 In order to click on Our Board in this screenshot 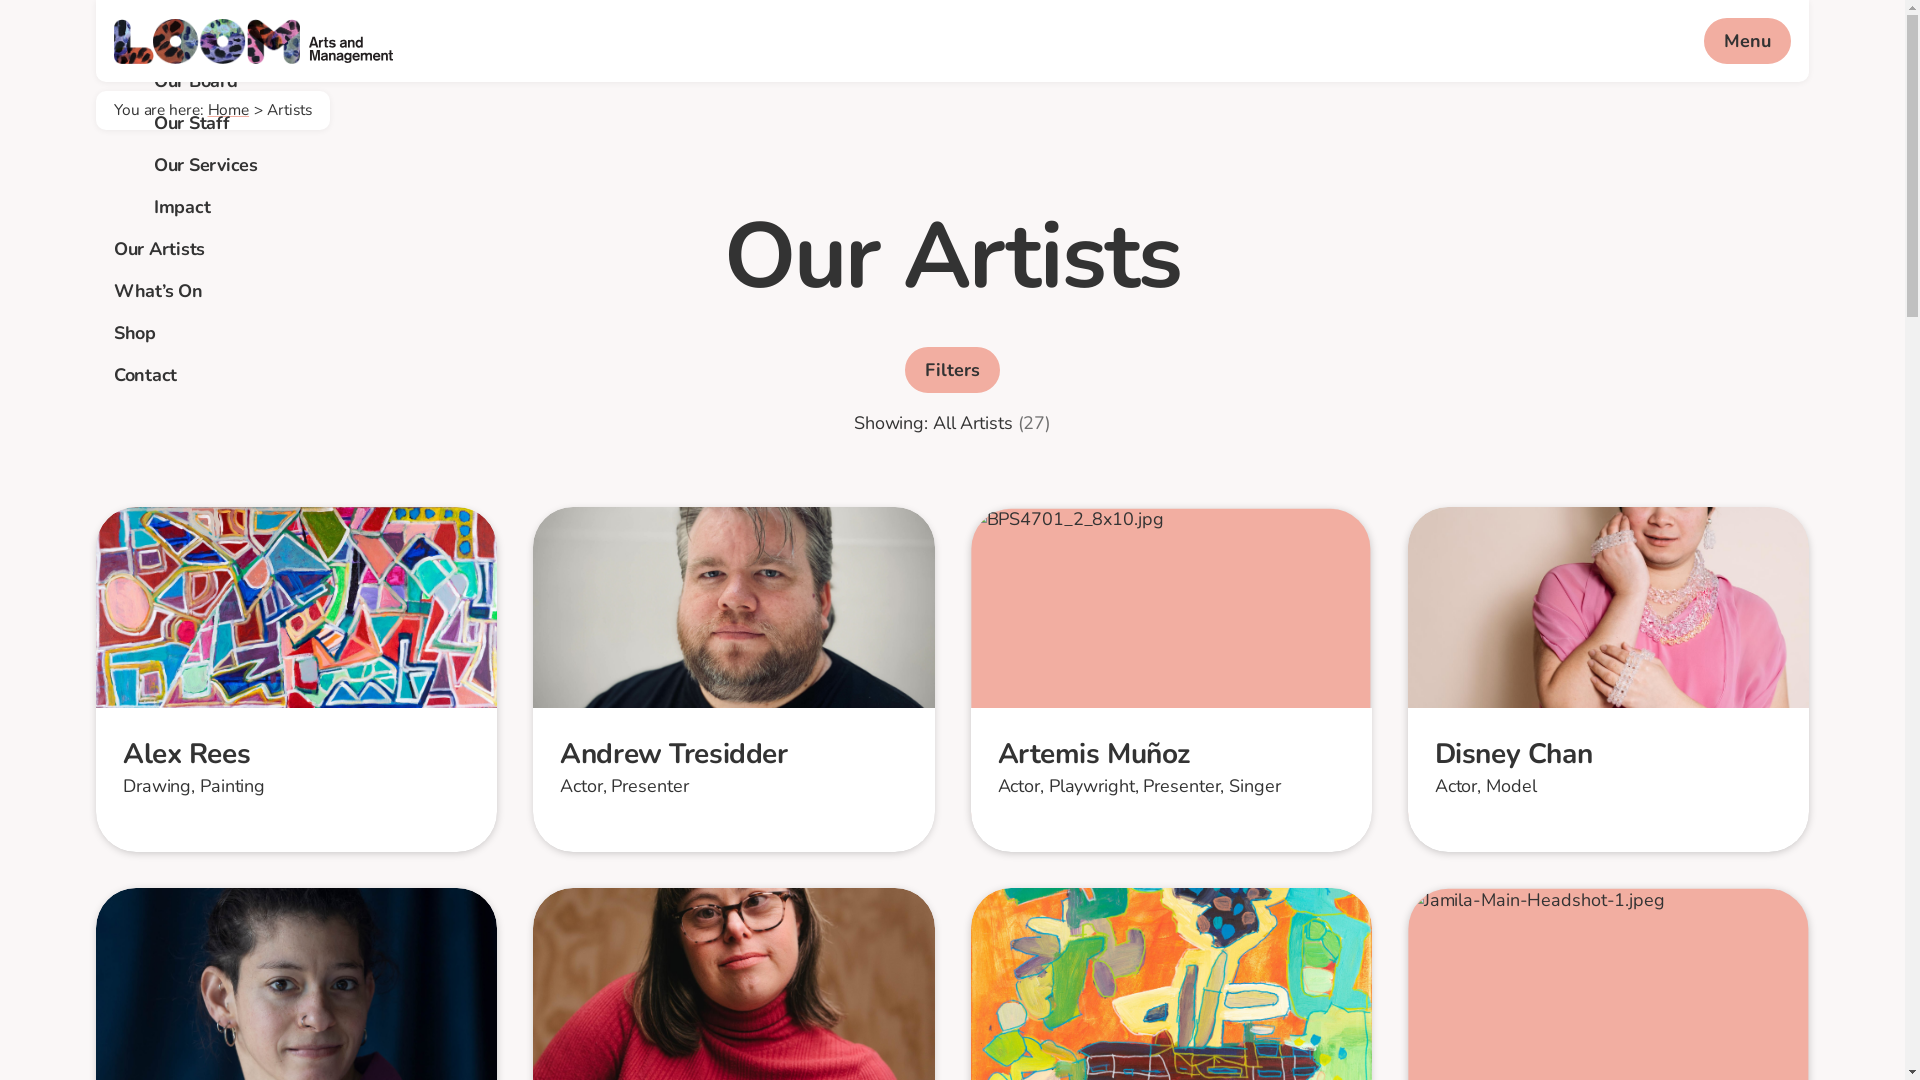, I will do `click(196, 81)`.